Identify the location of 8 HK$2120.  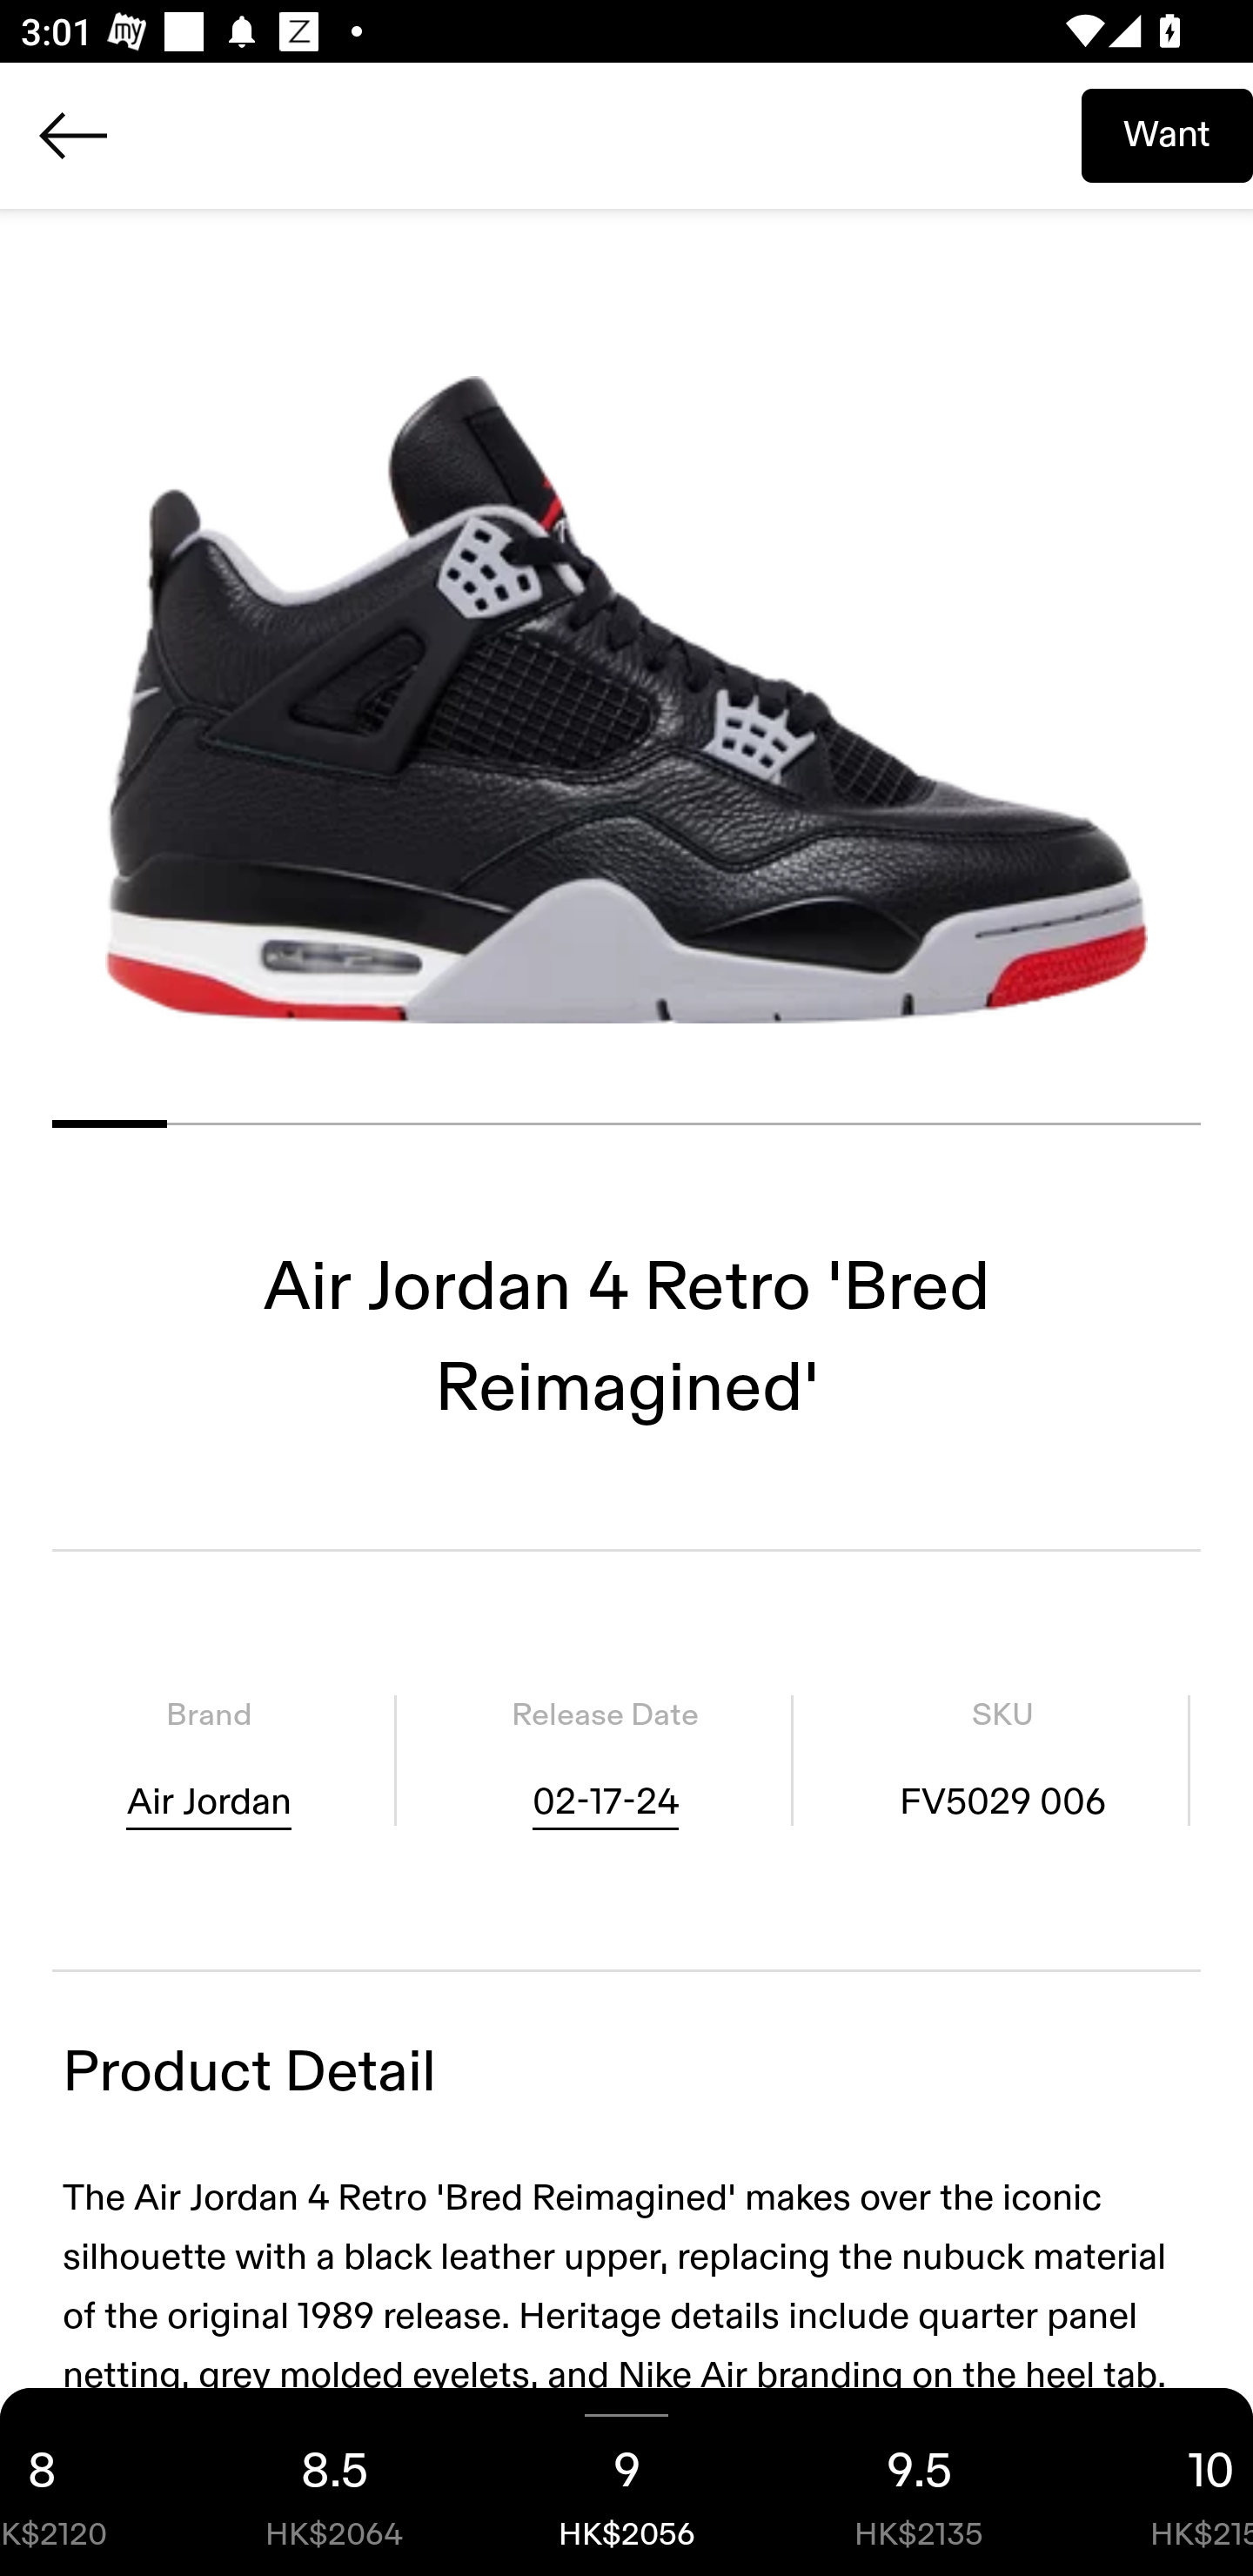
(94, 2482).